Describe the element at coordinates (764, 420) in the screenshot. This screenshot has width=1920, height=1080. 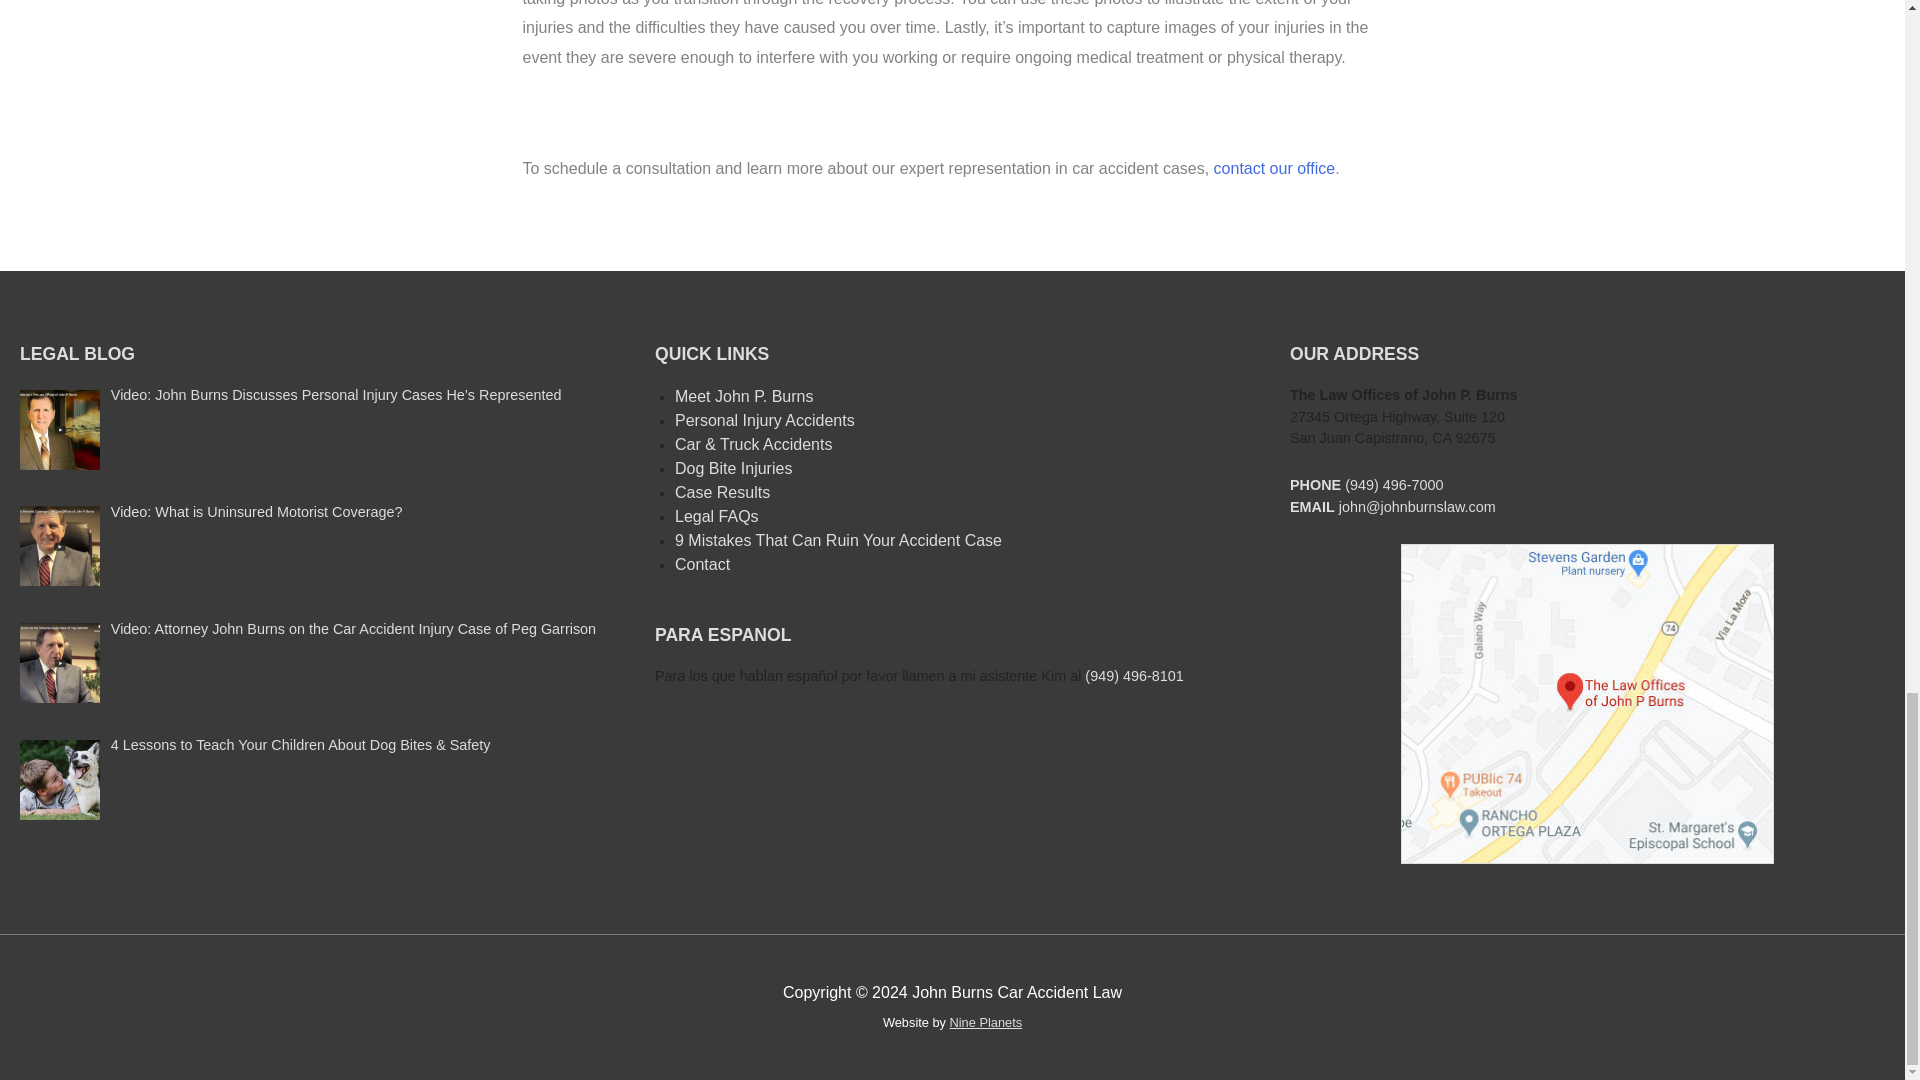
I see `Personal Injury Accidents` at that location.